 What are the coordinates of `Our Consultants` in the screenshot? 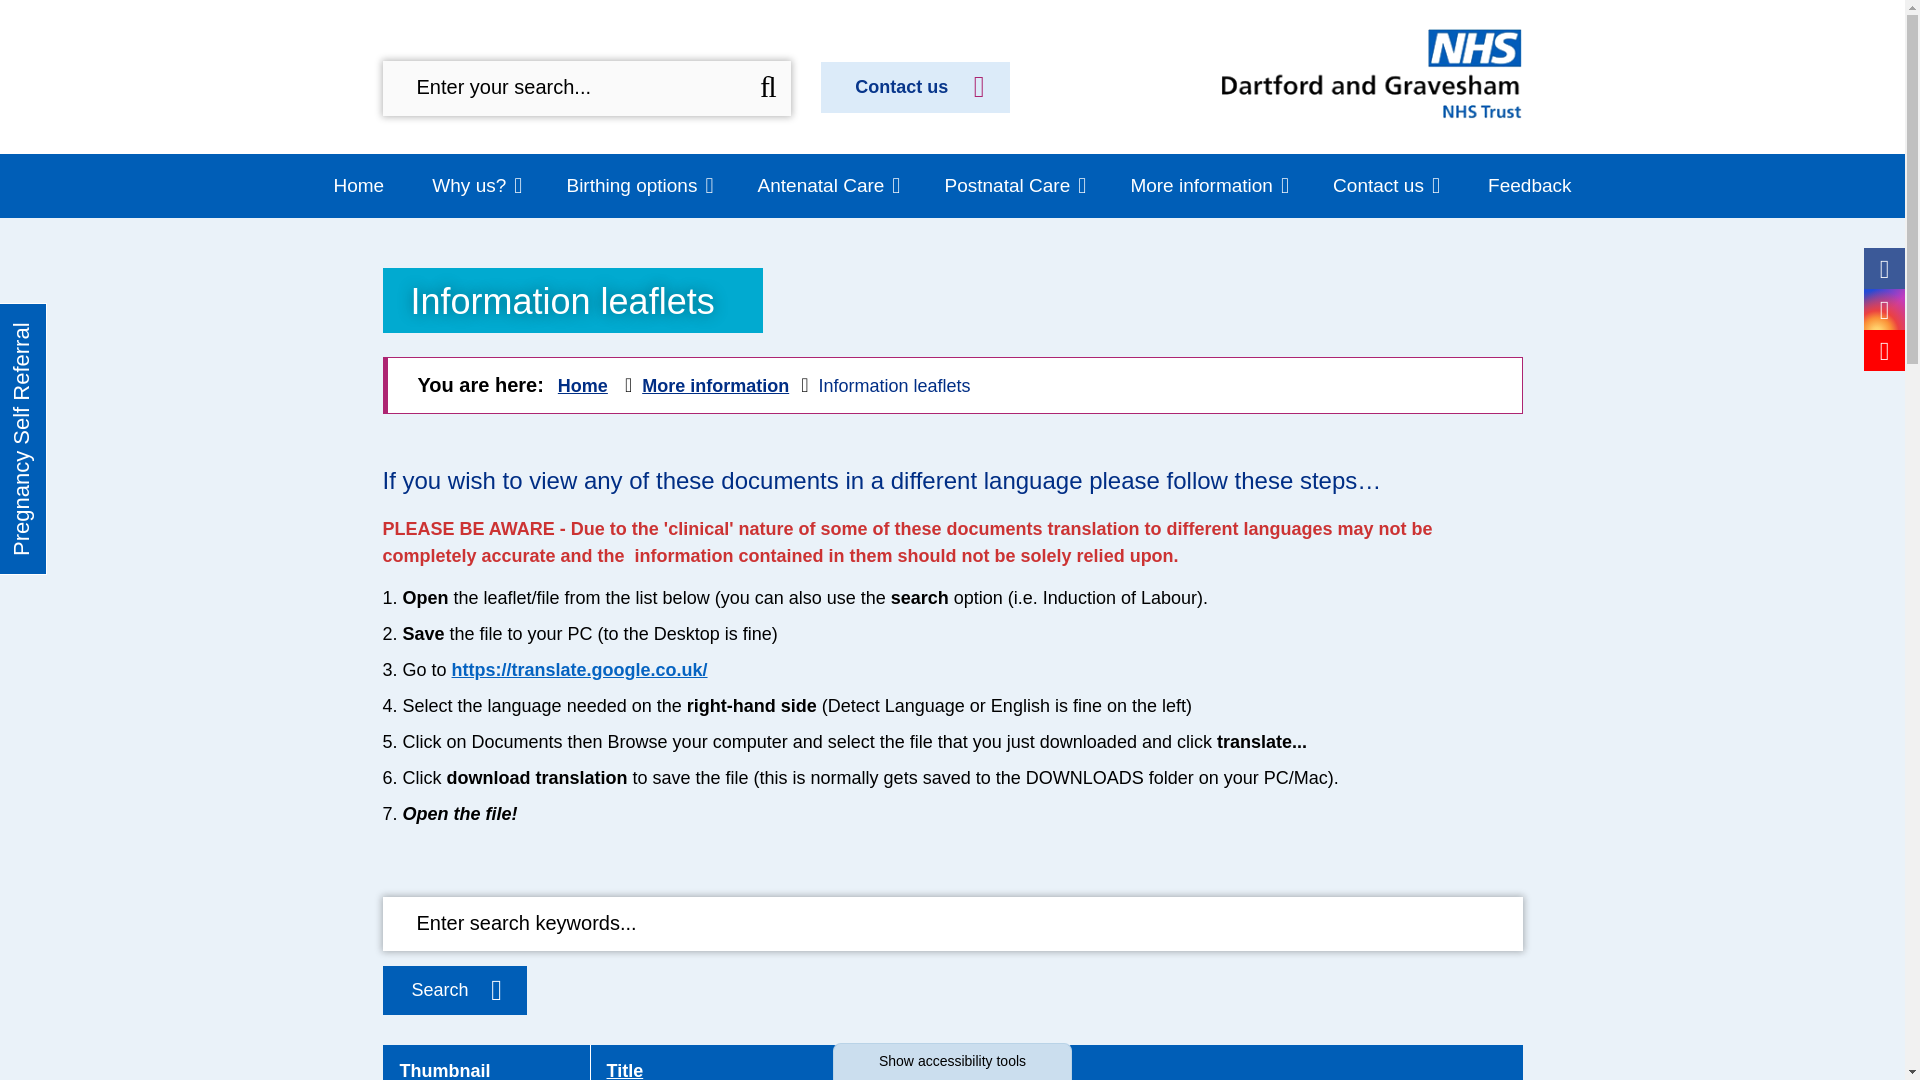 It's located at (736, 38).